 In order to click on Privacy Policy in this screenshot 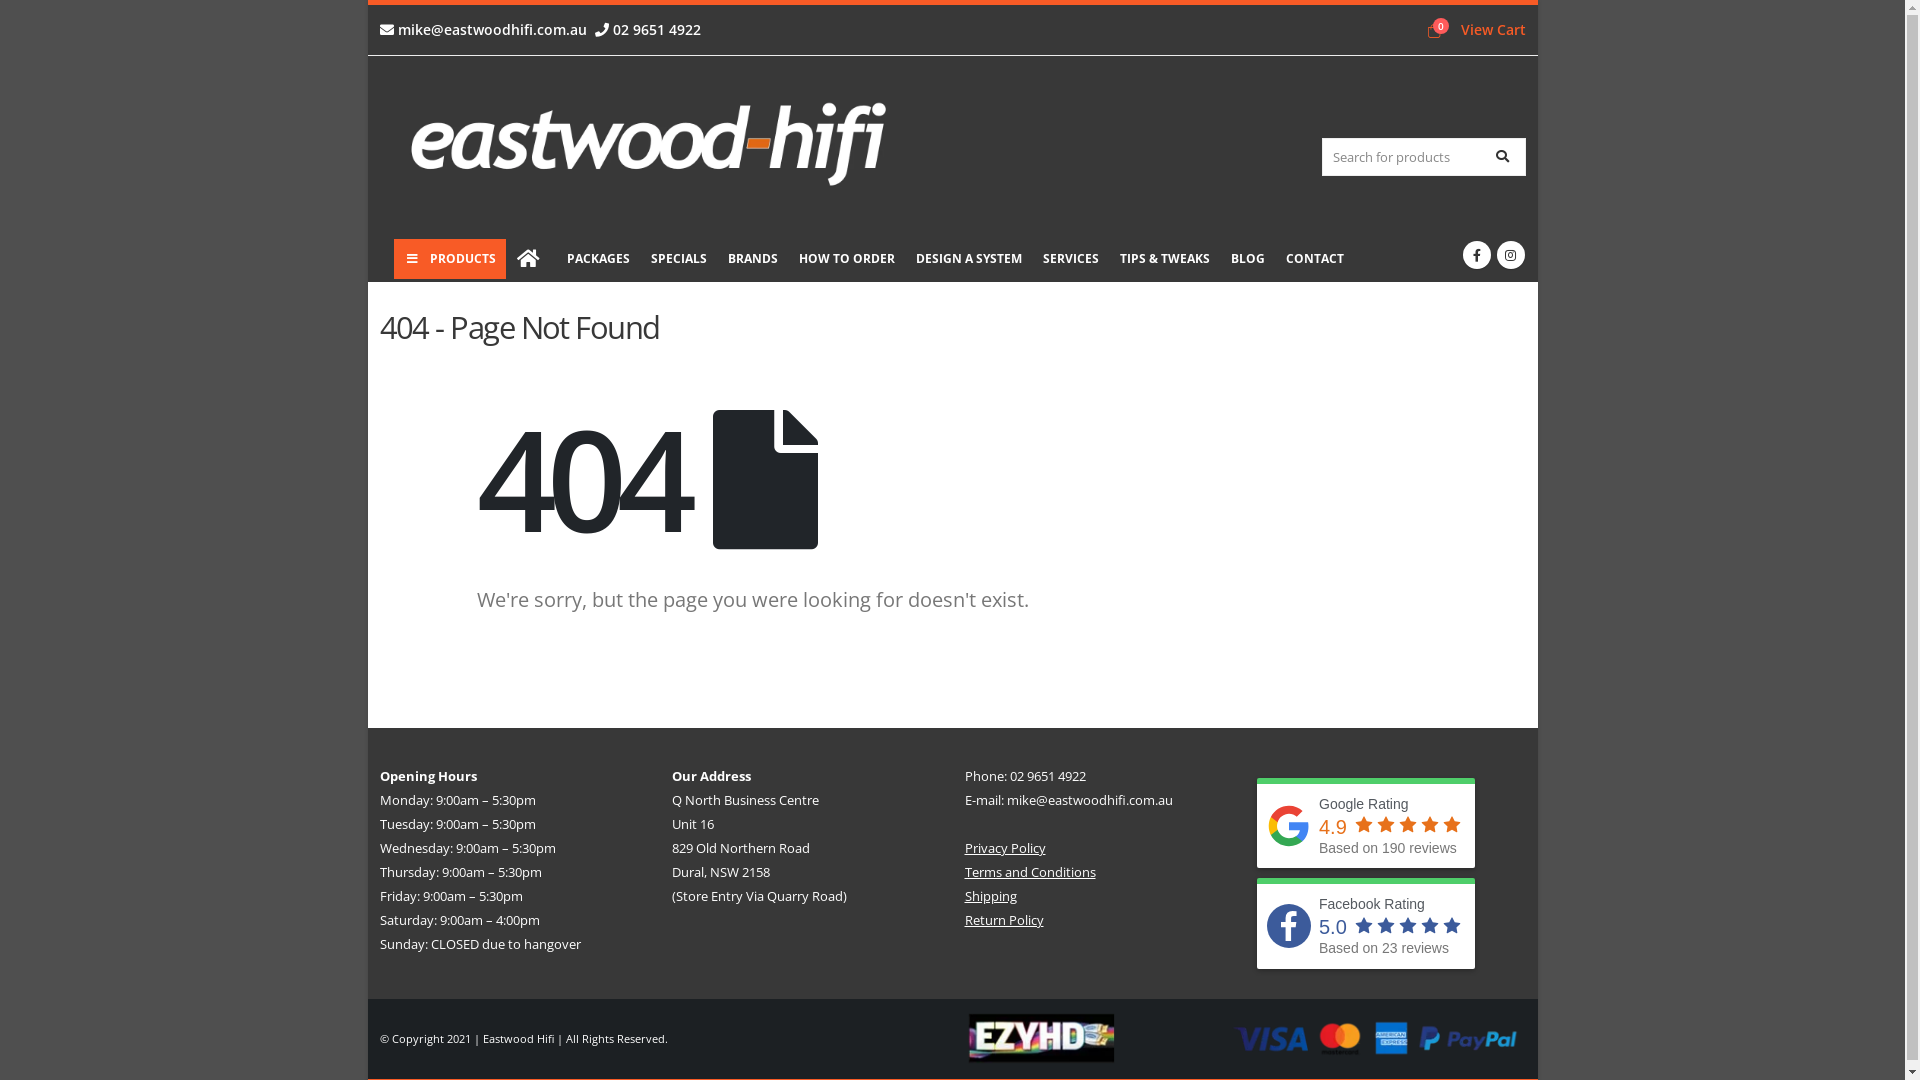, I will do `click(1004, 848)`.